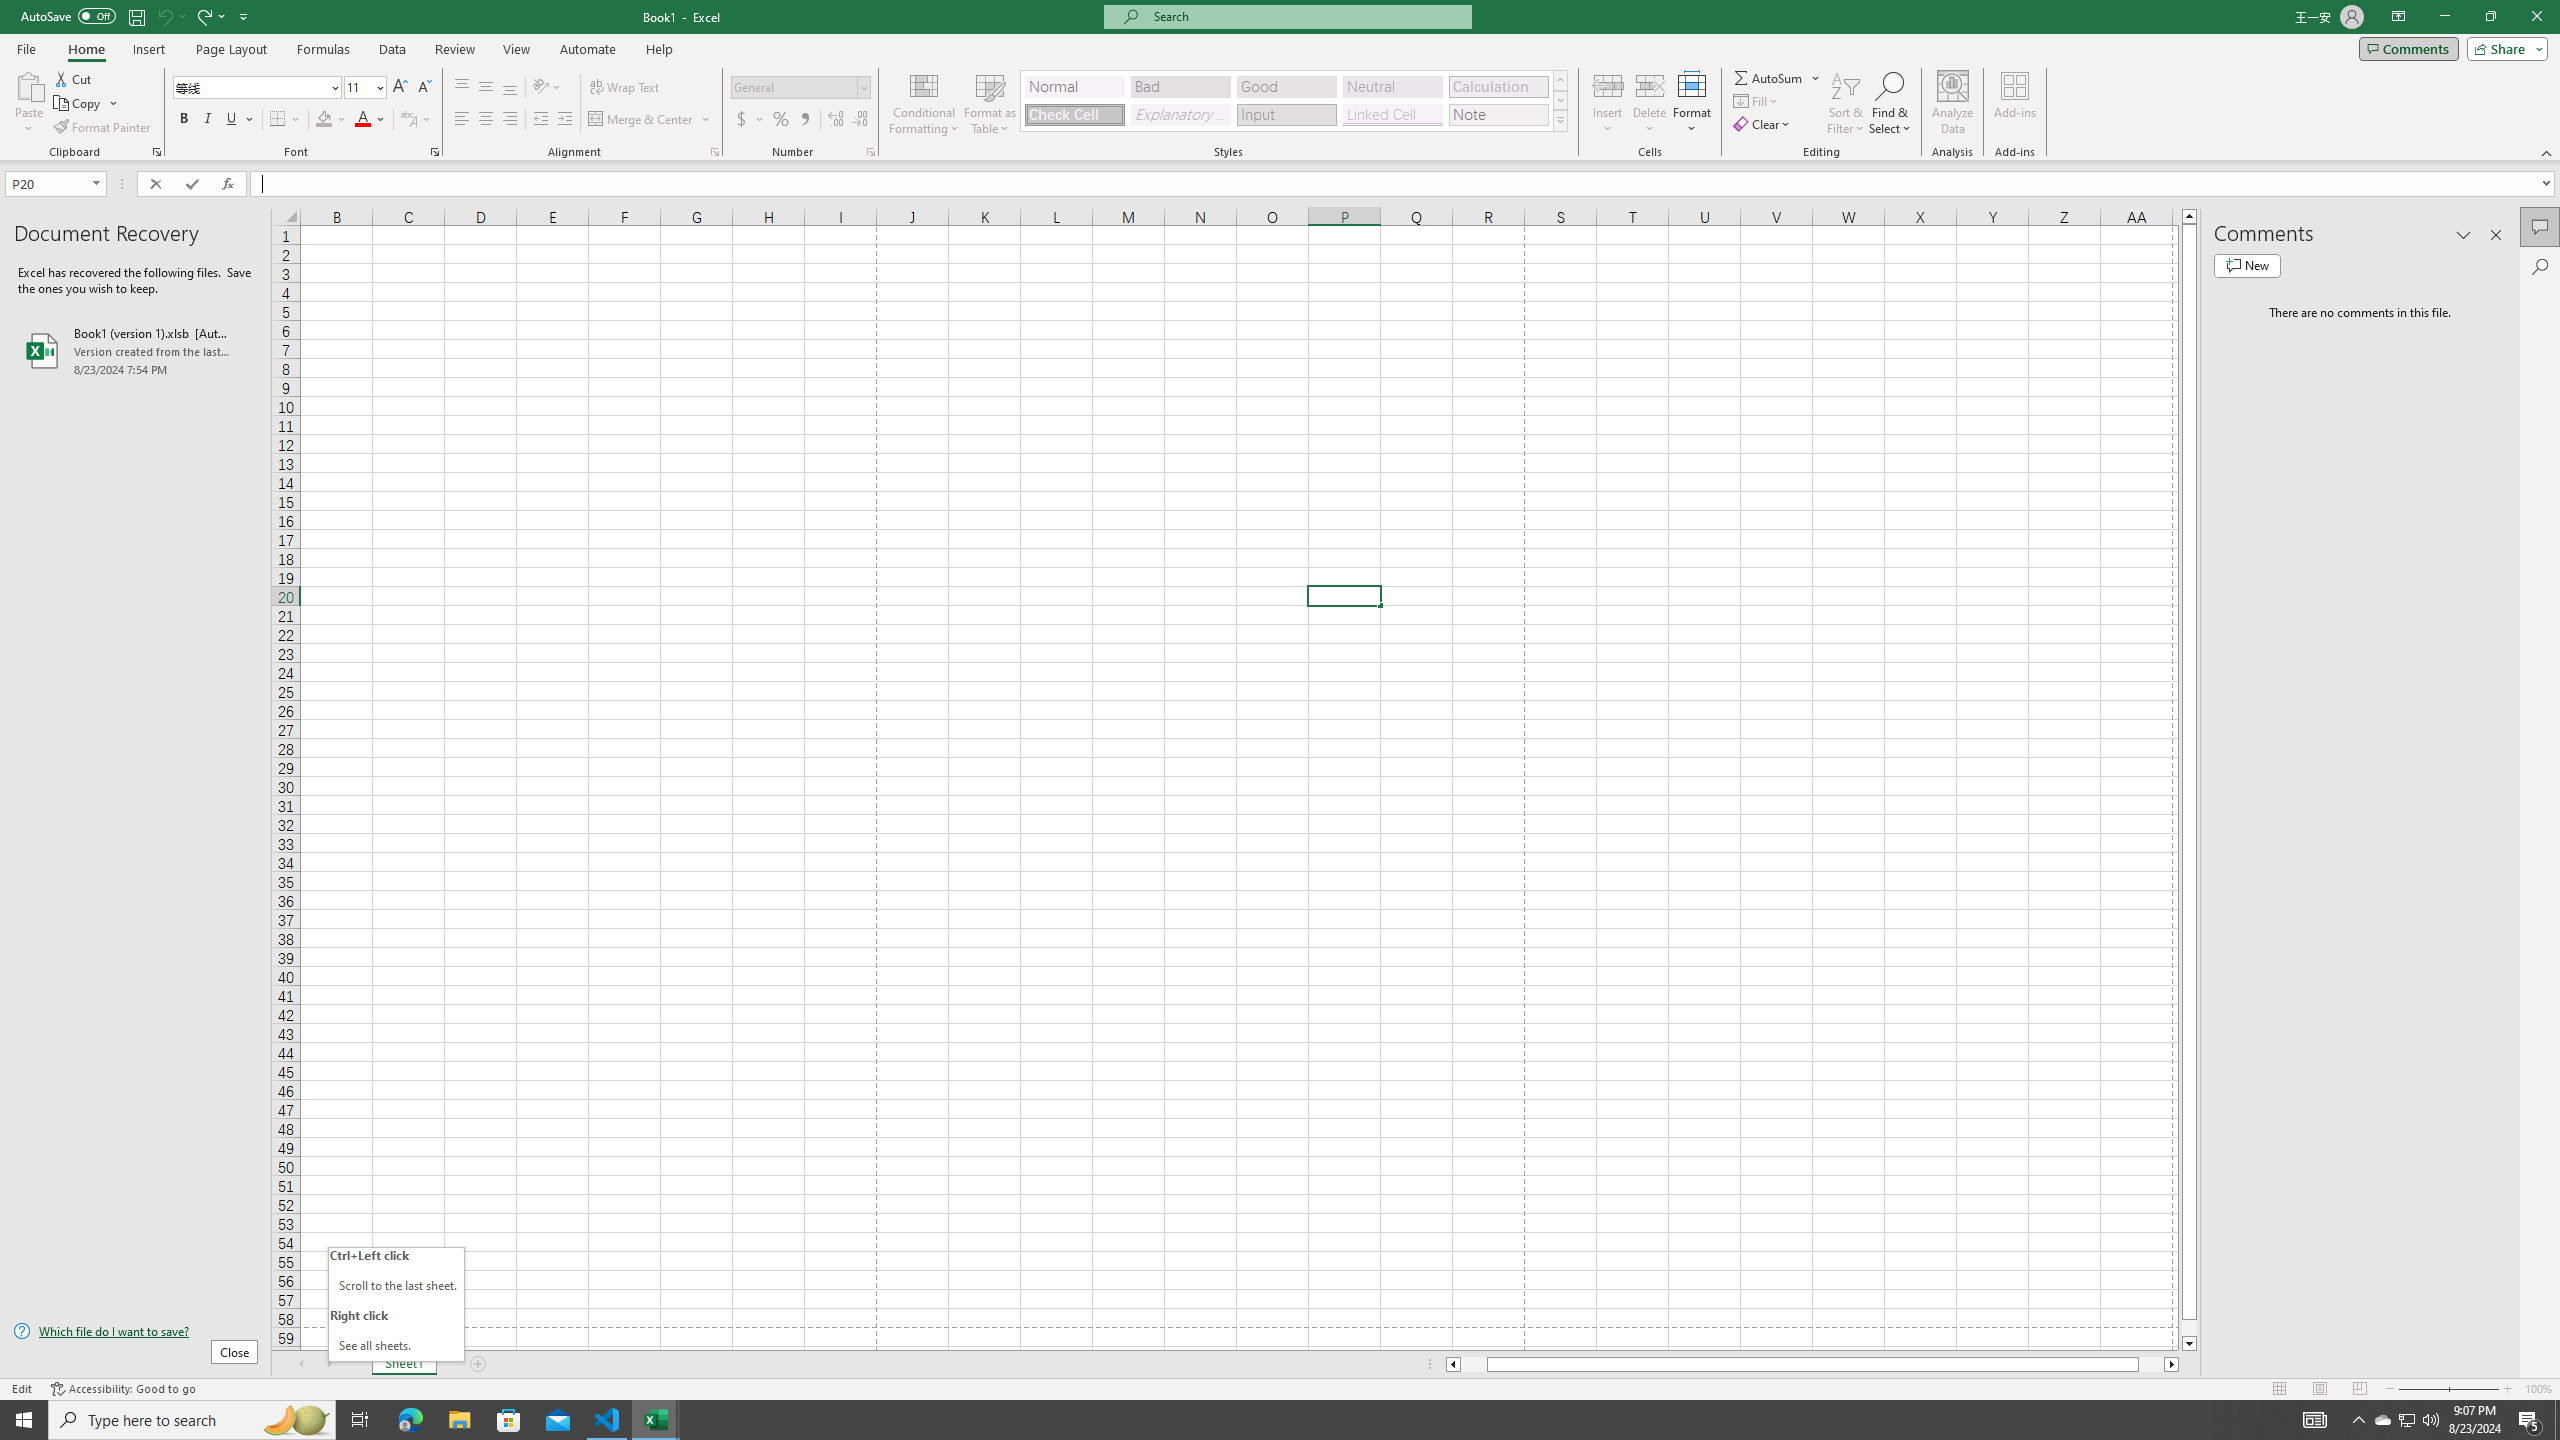 The height and width of the screenshot is (1440, 2560). What do you see at coordinates (1770, 78) in the screenshot?
I see `Sum` at bounding box center [1770, 78].